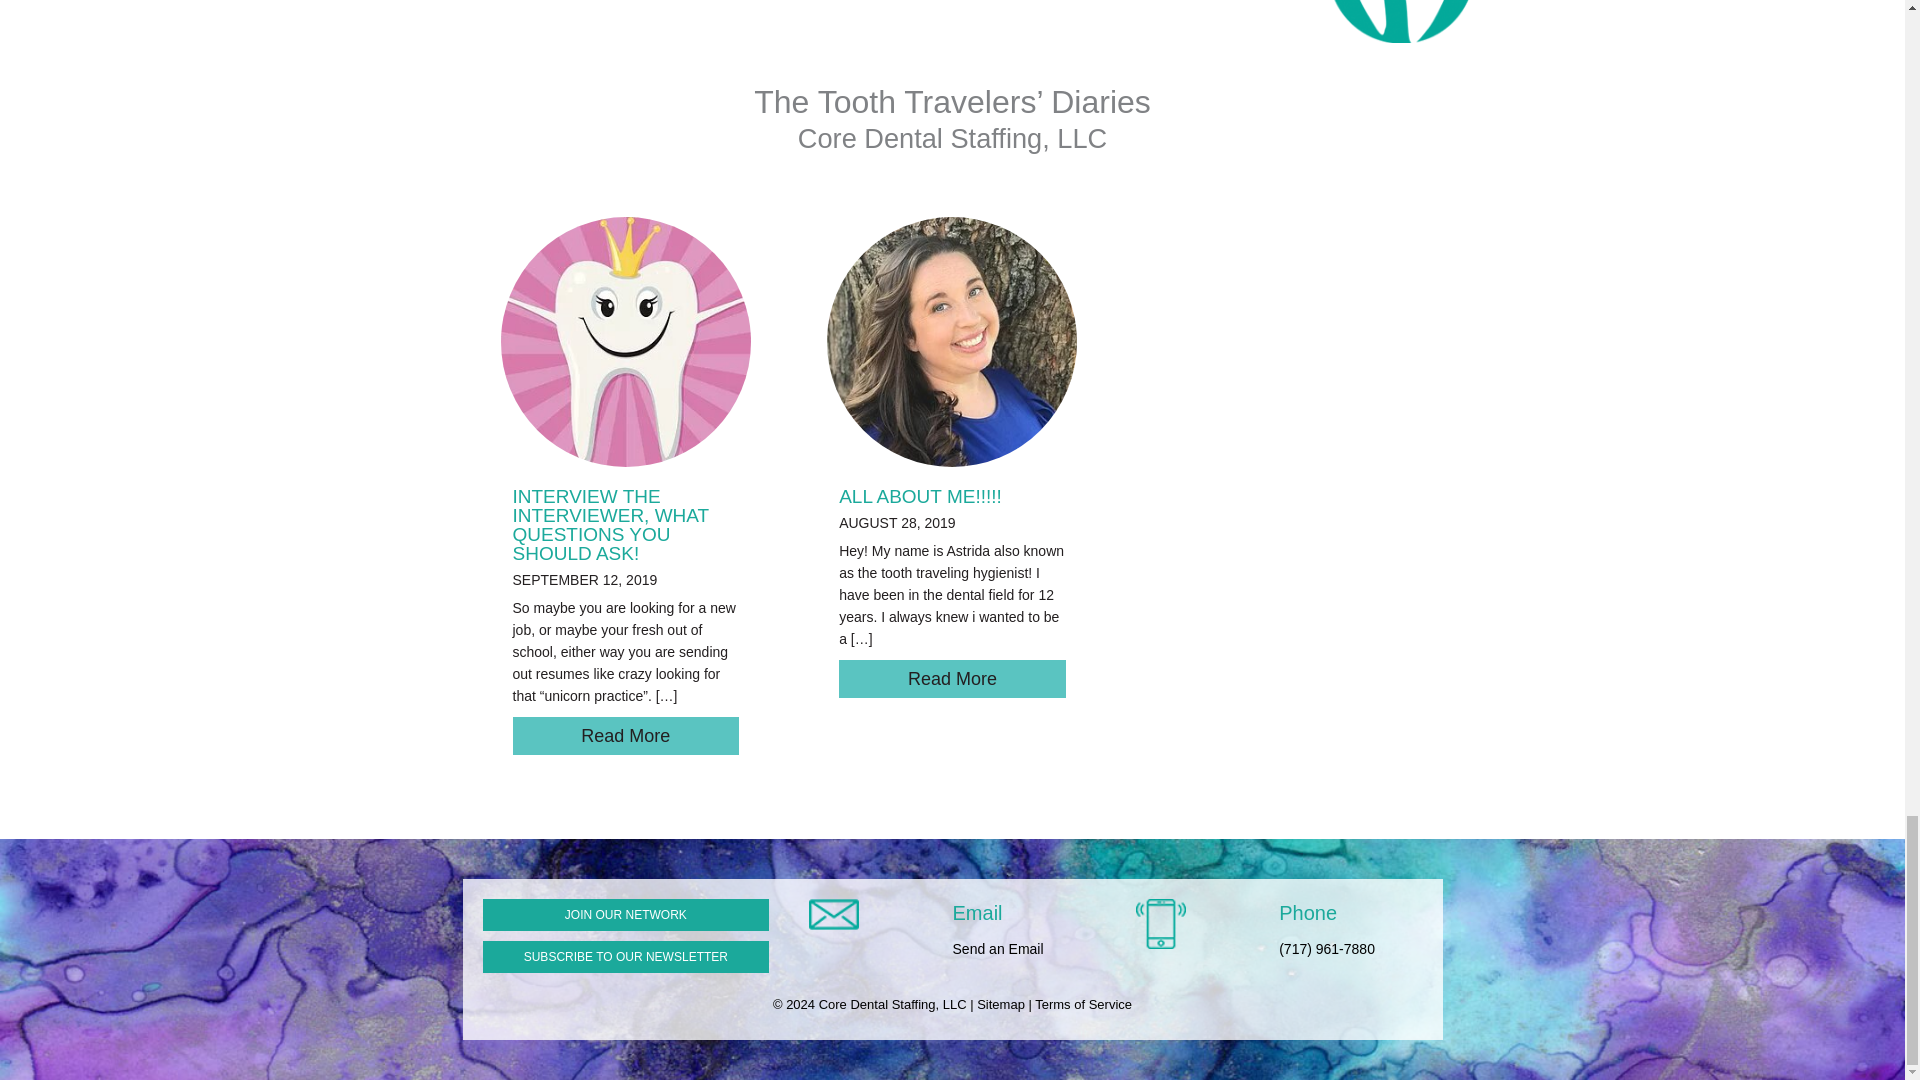 The image size is (1920, 1080). I want to click on All about ME!!!!!, so click(952, 678).